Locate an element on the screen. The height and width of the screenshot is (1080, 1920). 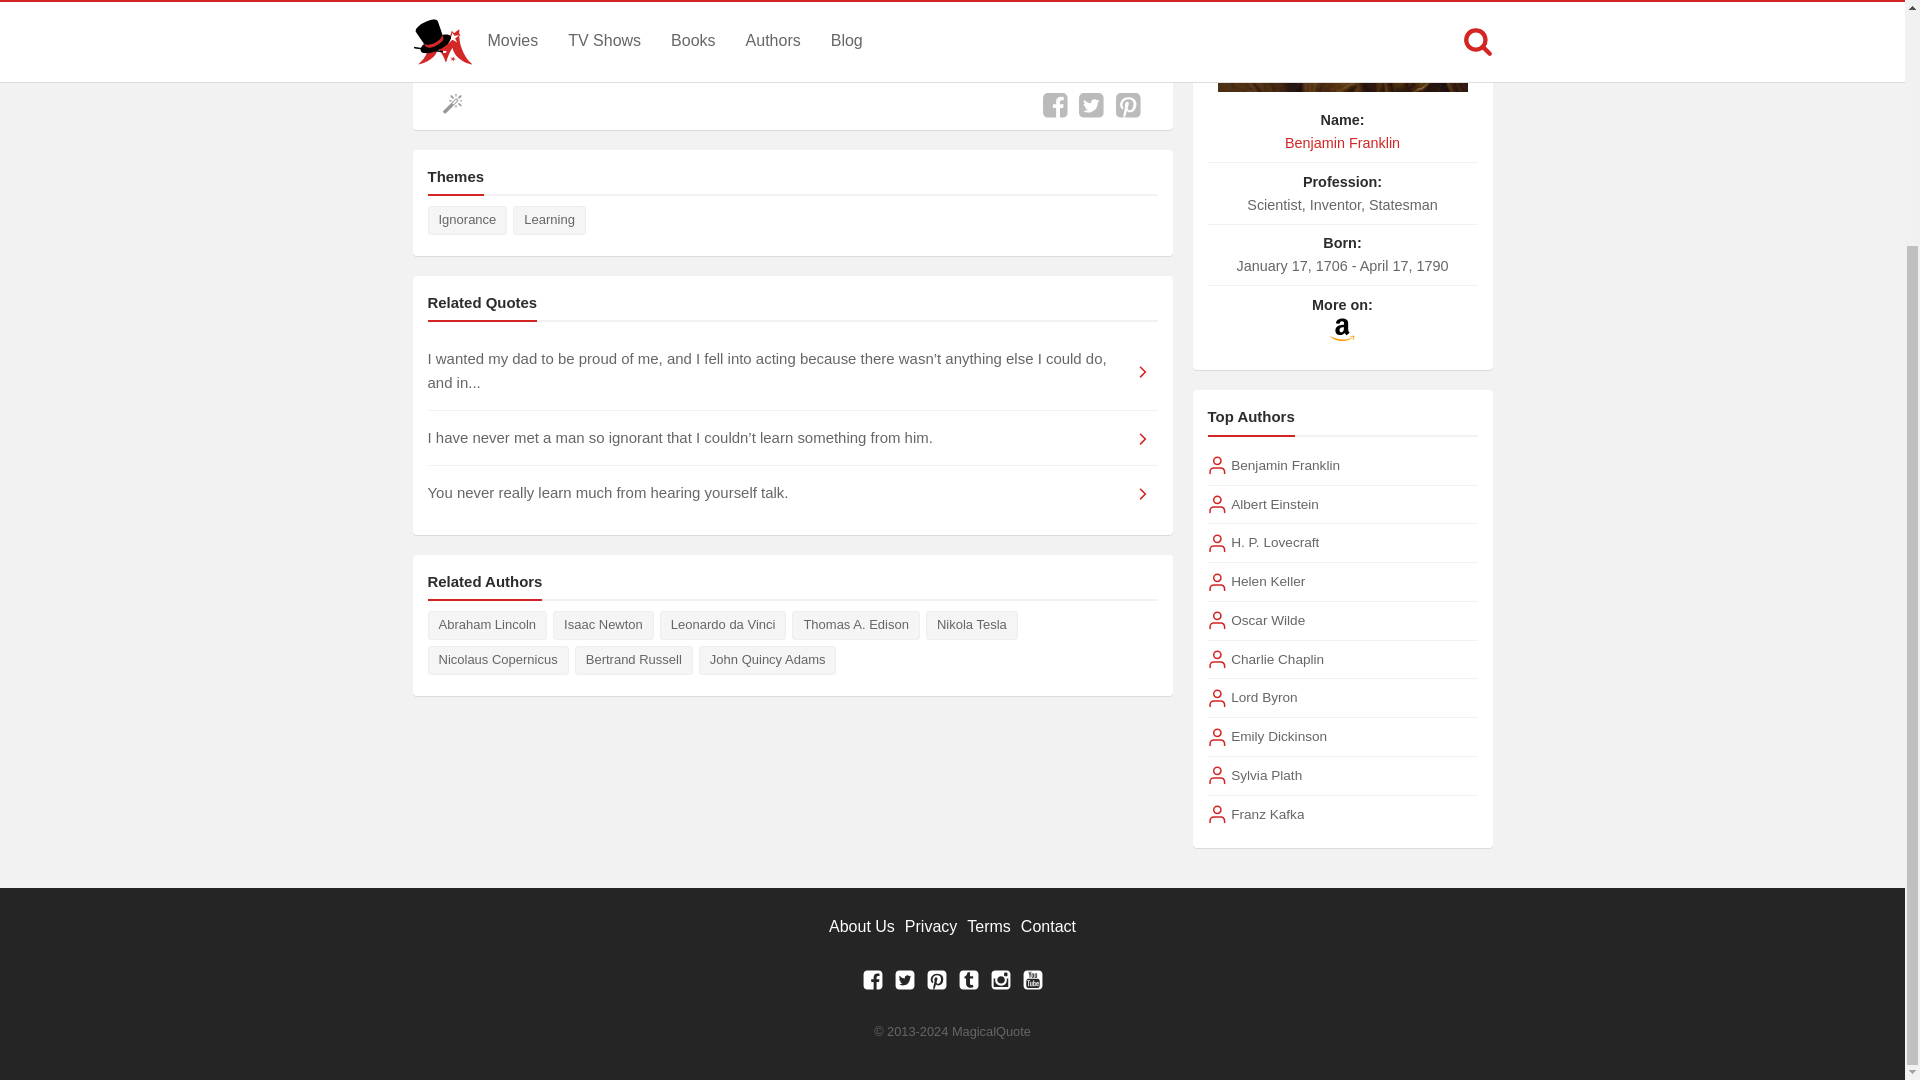
Pinterest is located at coordinates (936, 985).